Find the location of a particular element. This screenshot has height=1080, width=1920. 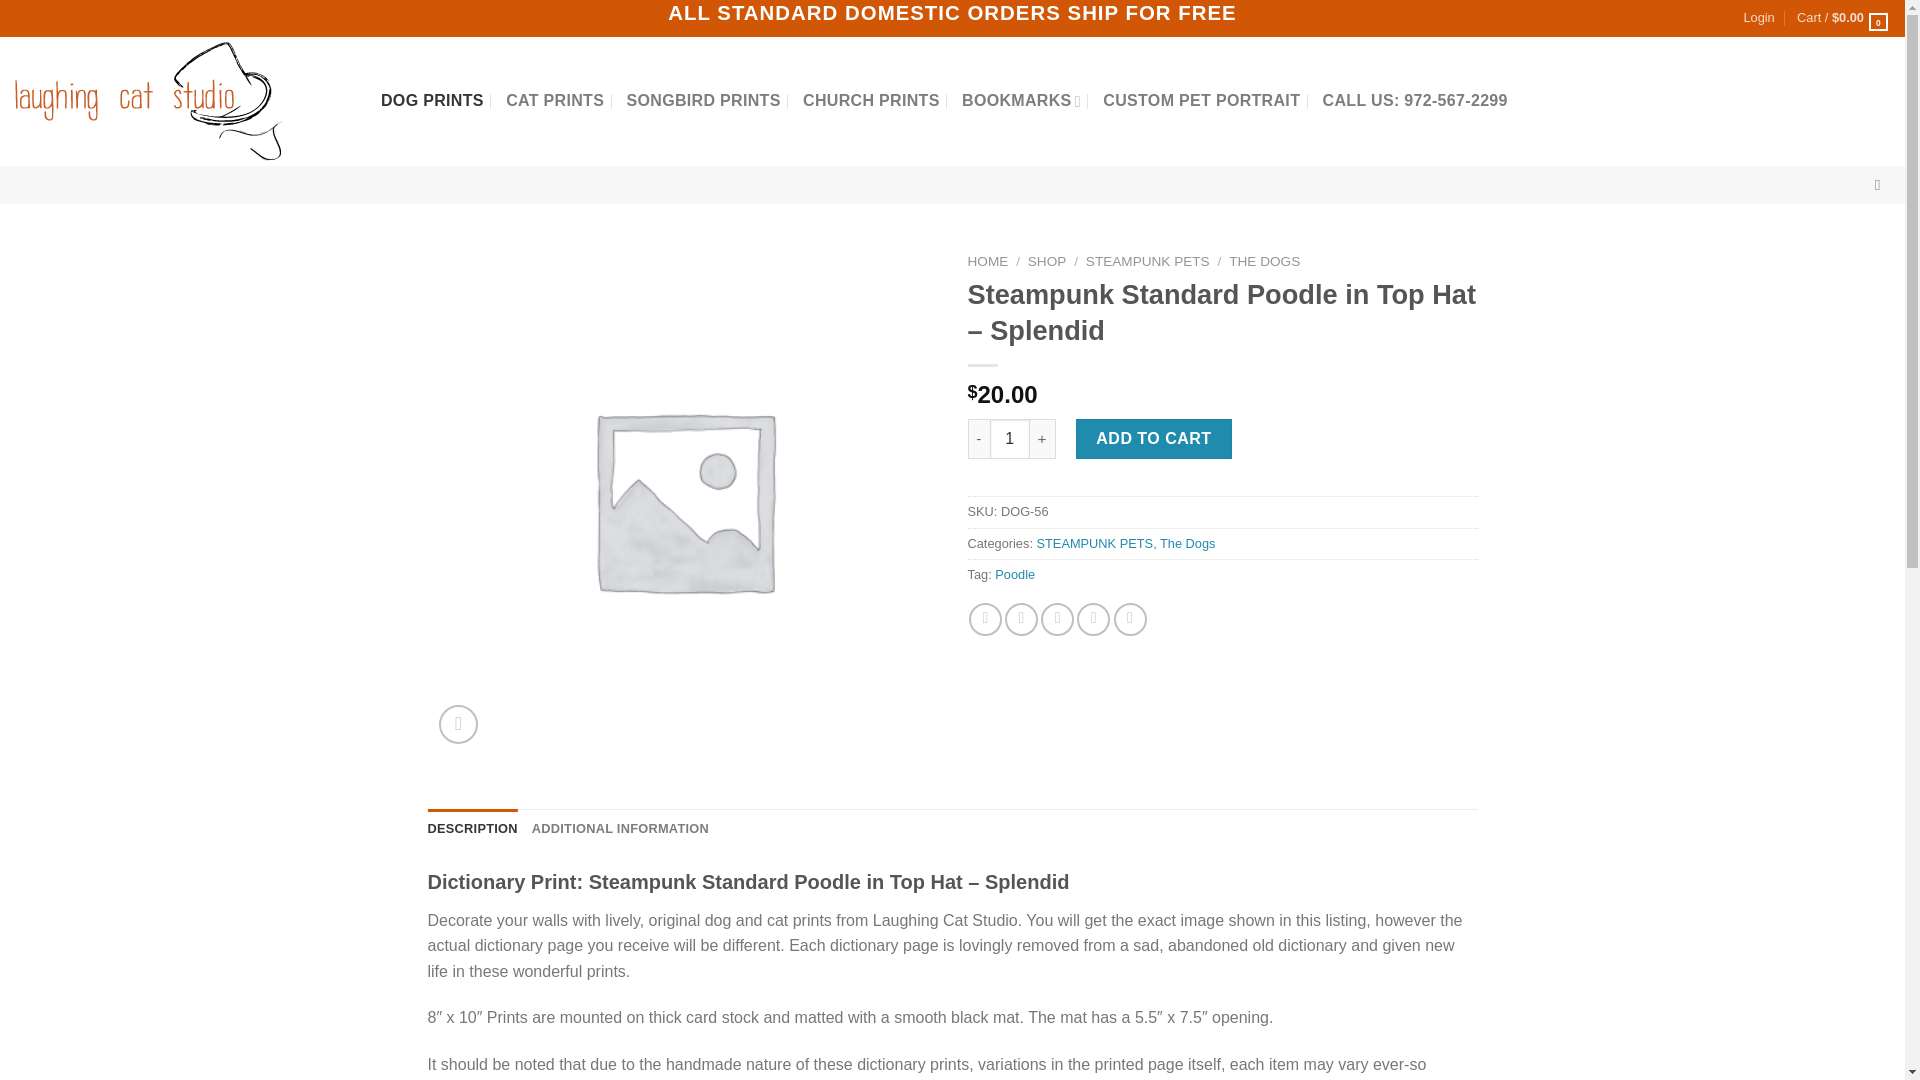

STEAMPUNK PETS is located at coordinates (1148, 260).